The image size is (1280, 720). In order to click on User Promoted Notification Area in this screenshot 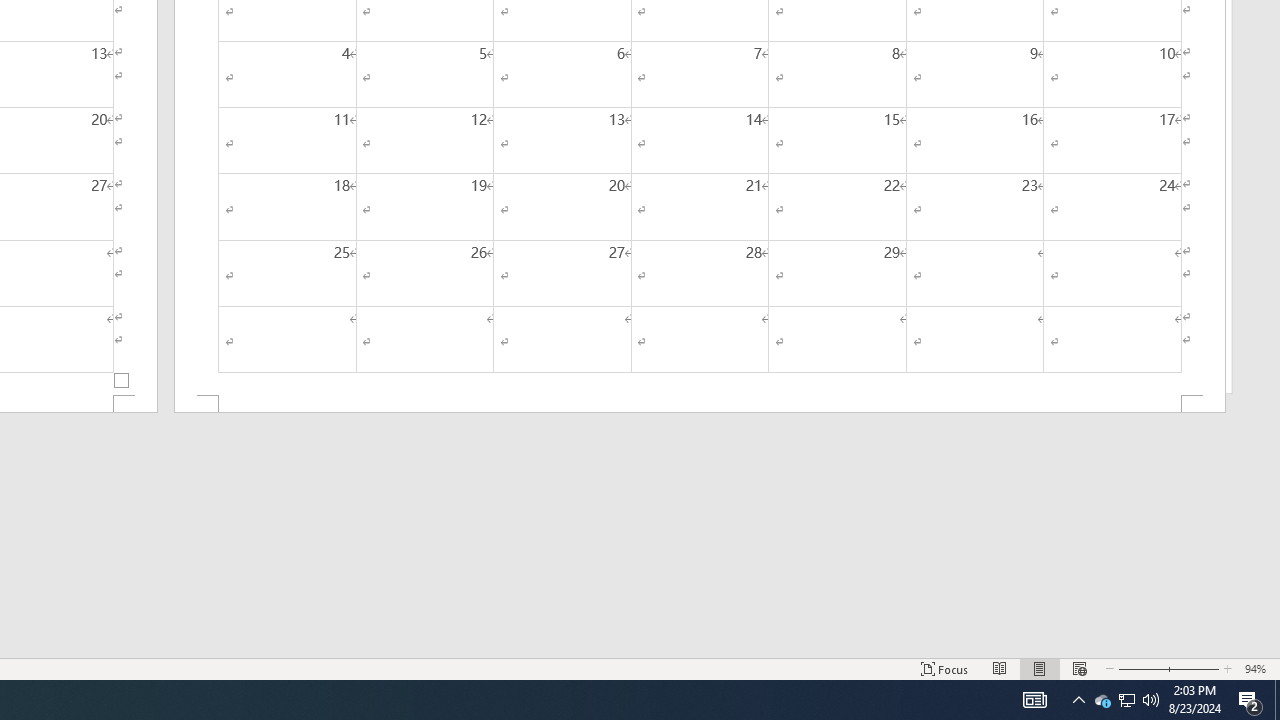, I will do `click(1126, 700)`.